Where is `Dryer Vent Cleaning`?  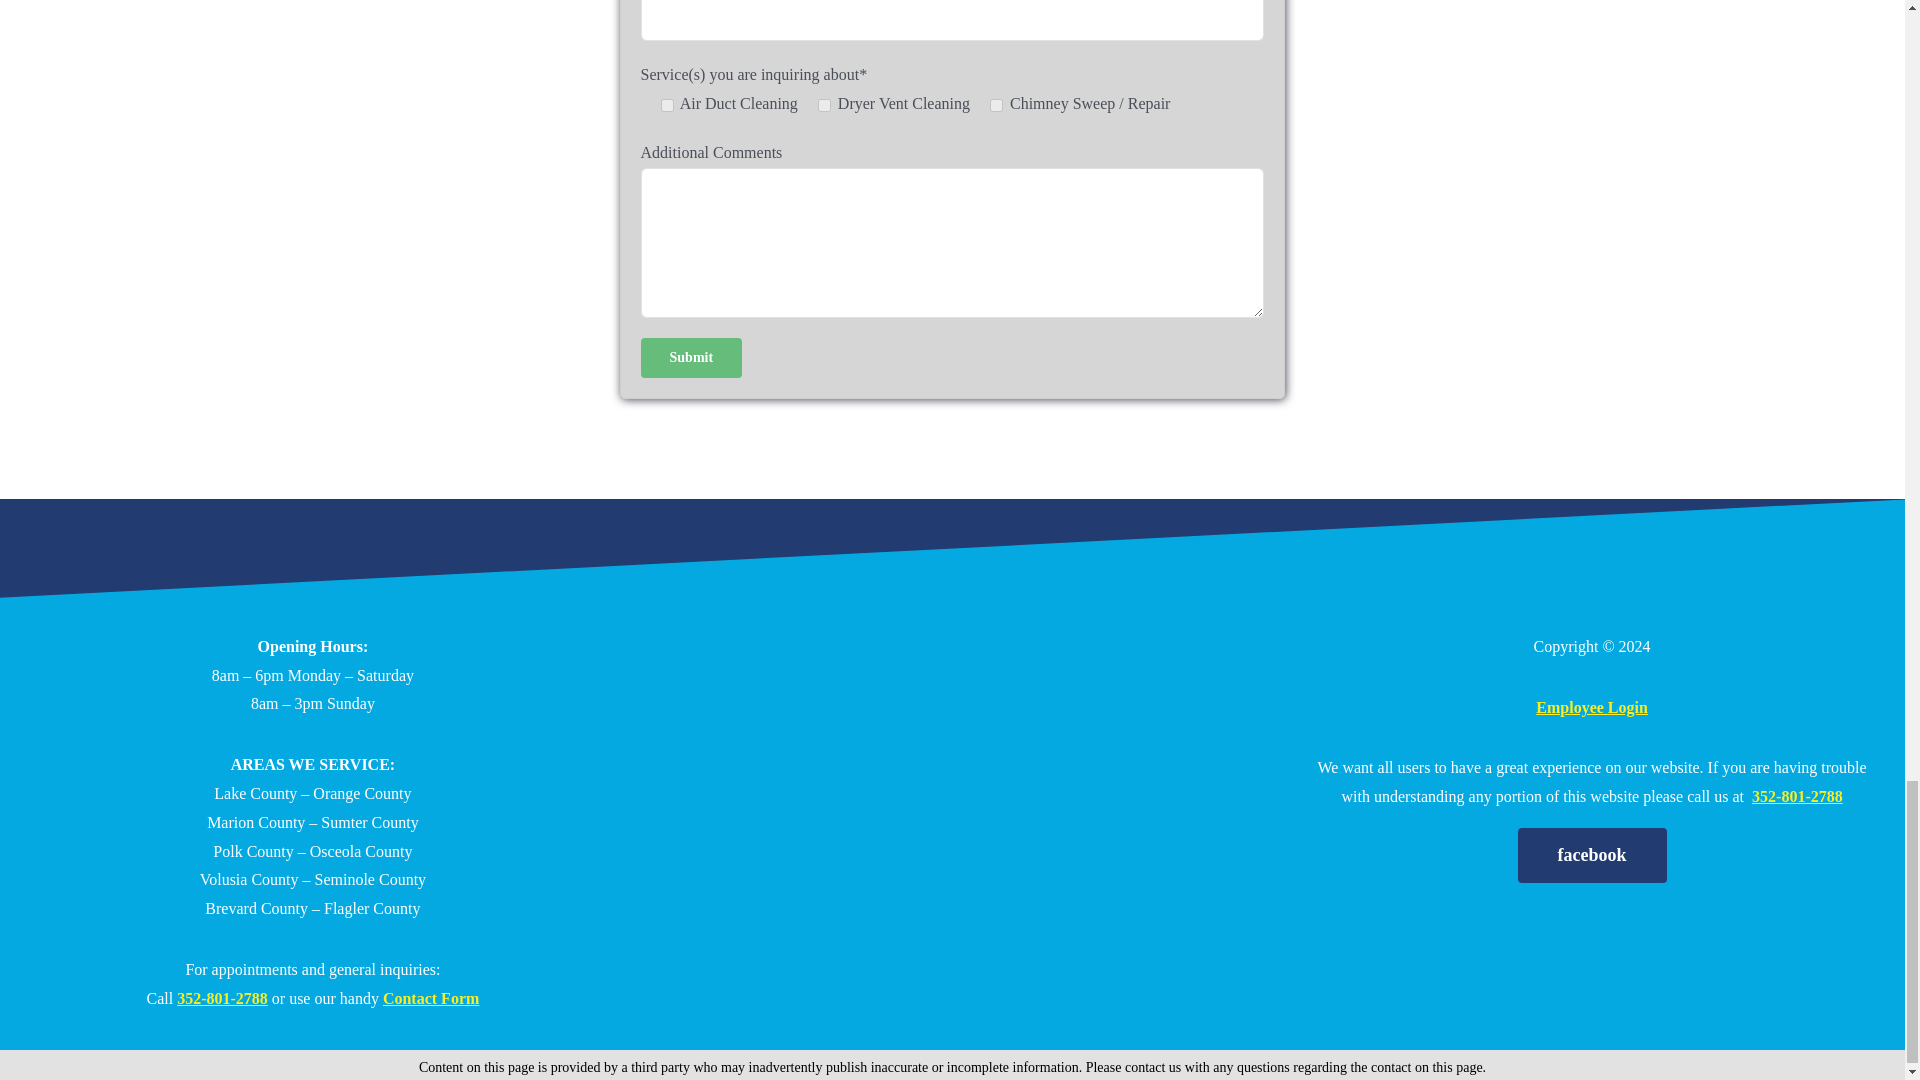
Dryer Vent Cleaning is located at coordinates (824, 106).